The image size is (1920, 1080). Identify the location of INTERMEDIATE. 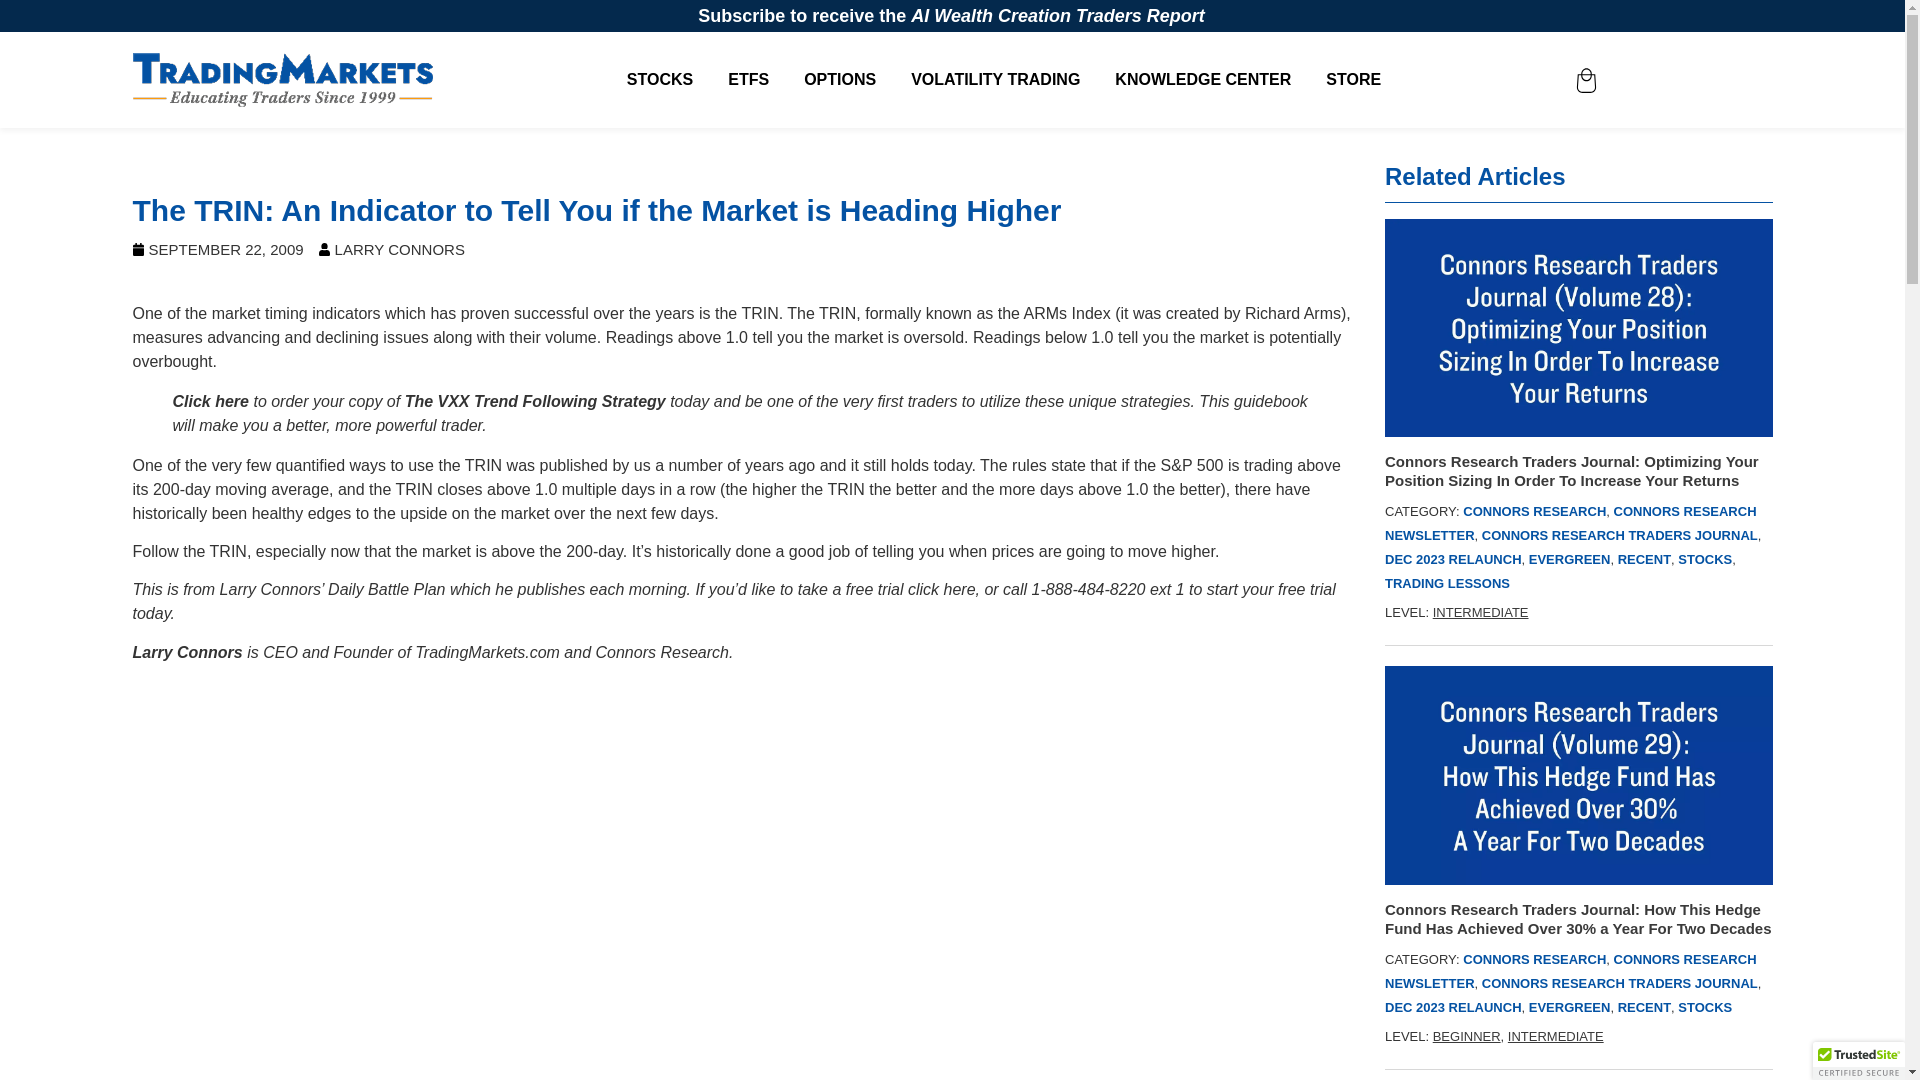
(1480, 612).